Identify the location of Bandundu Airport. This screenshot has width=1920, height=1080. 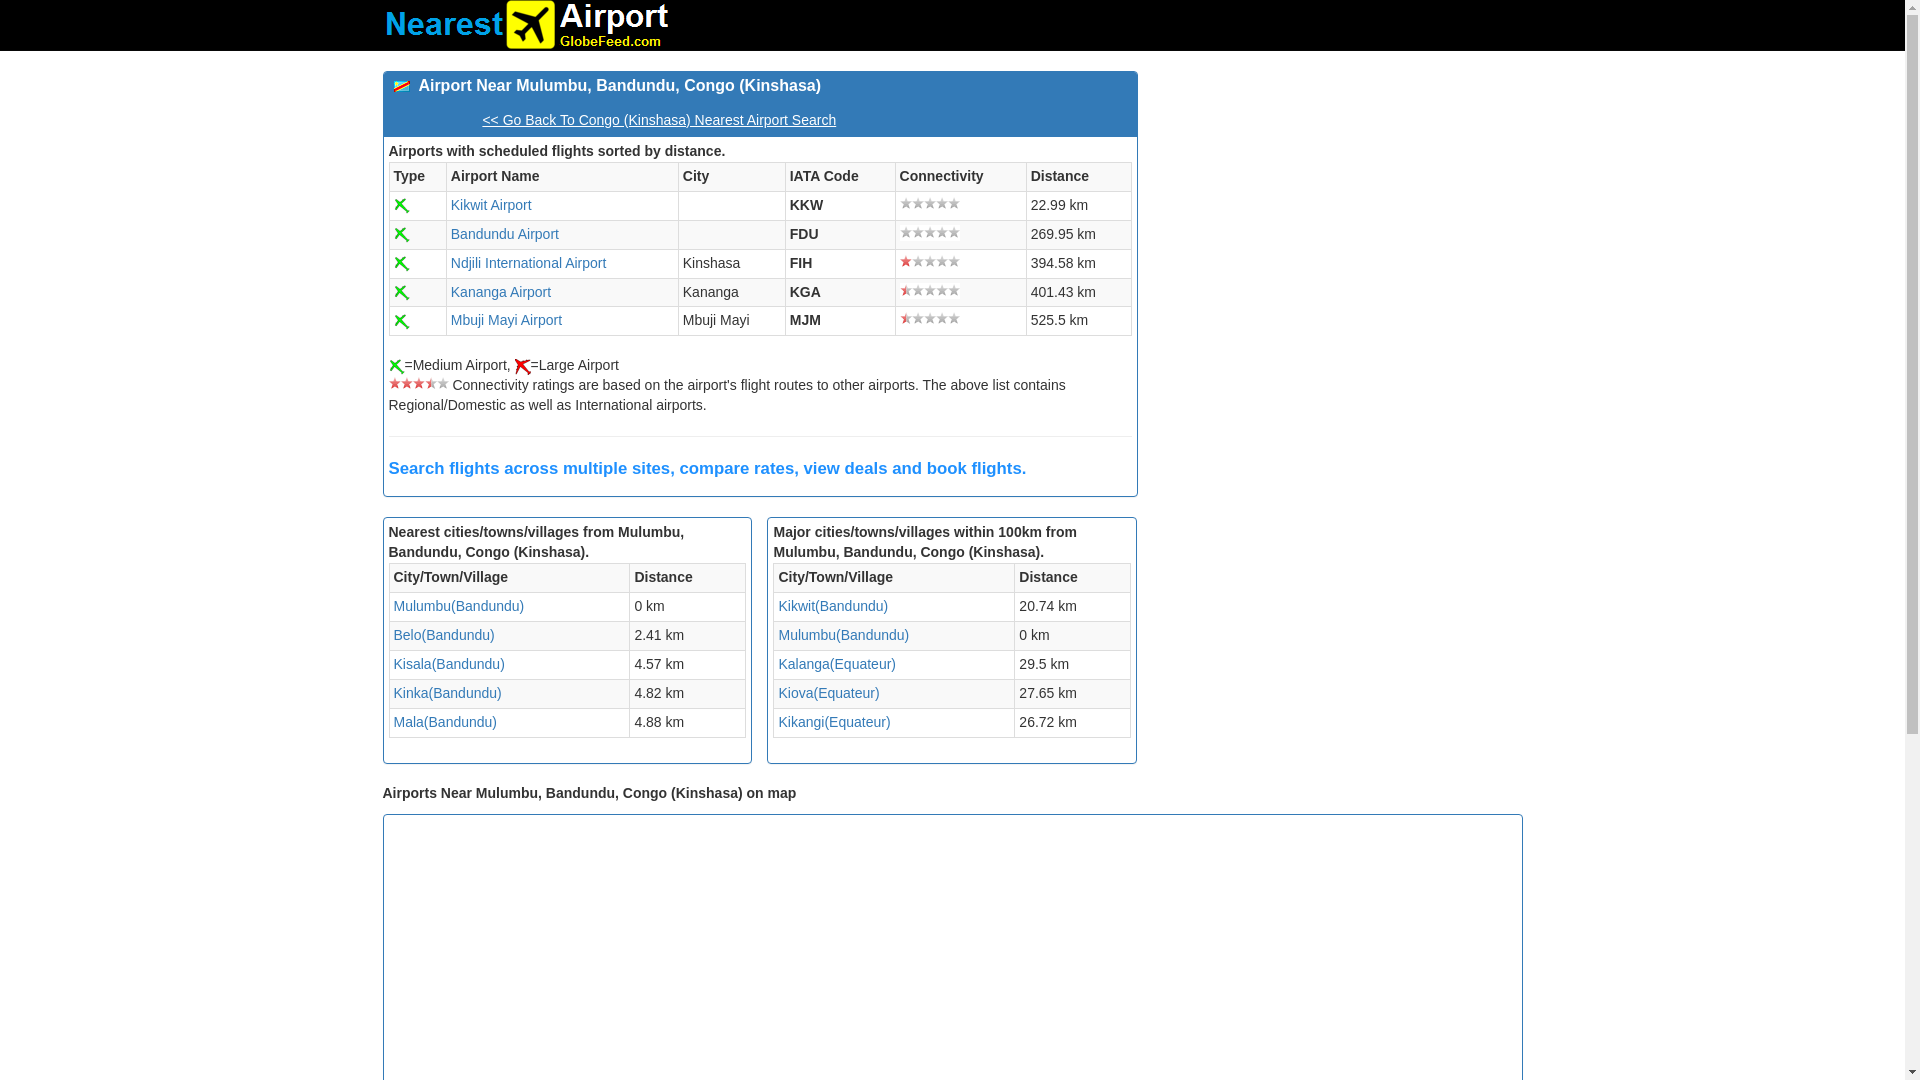
(504, 233).